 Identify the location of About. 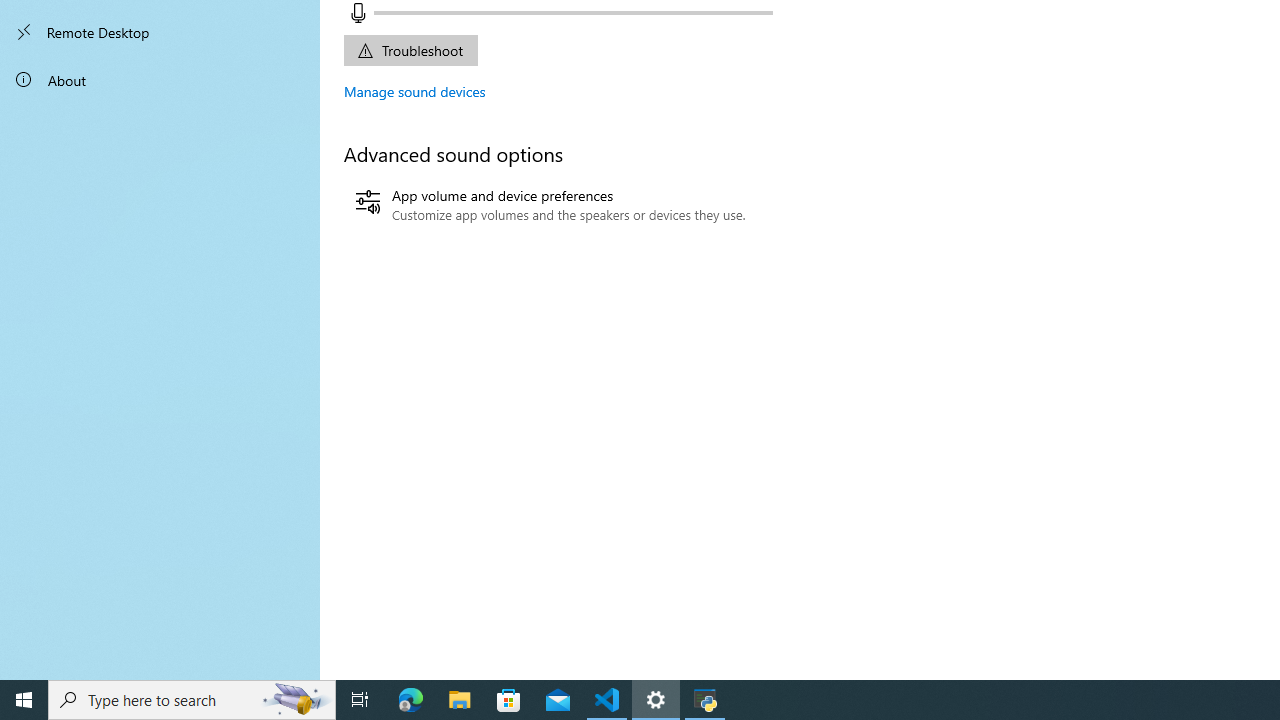
(160, 80).